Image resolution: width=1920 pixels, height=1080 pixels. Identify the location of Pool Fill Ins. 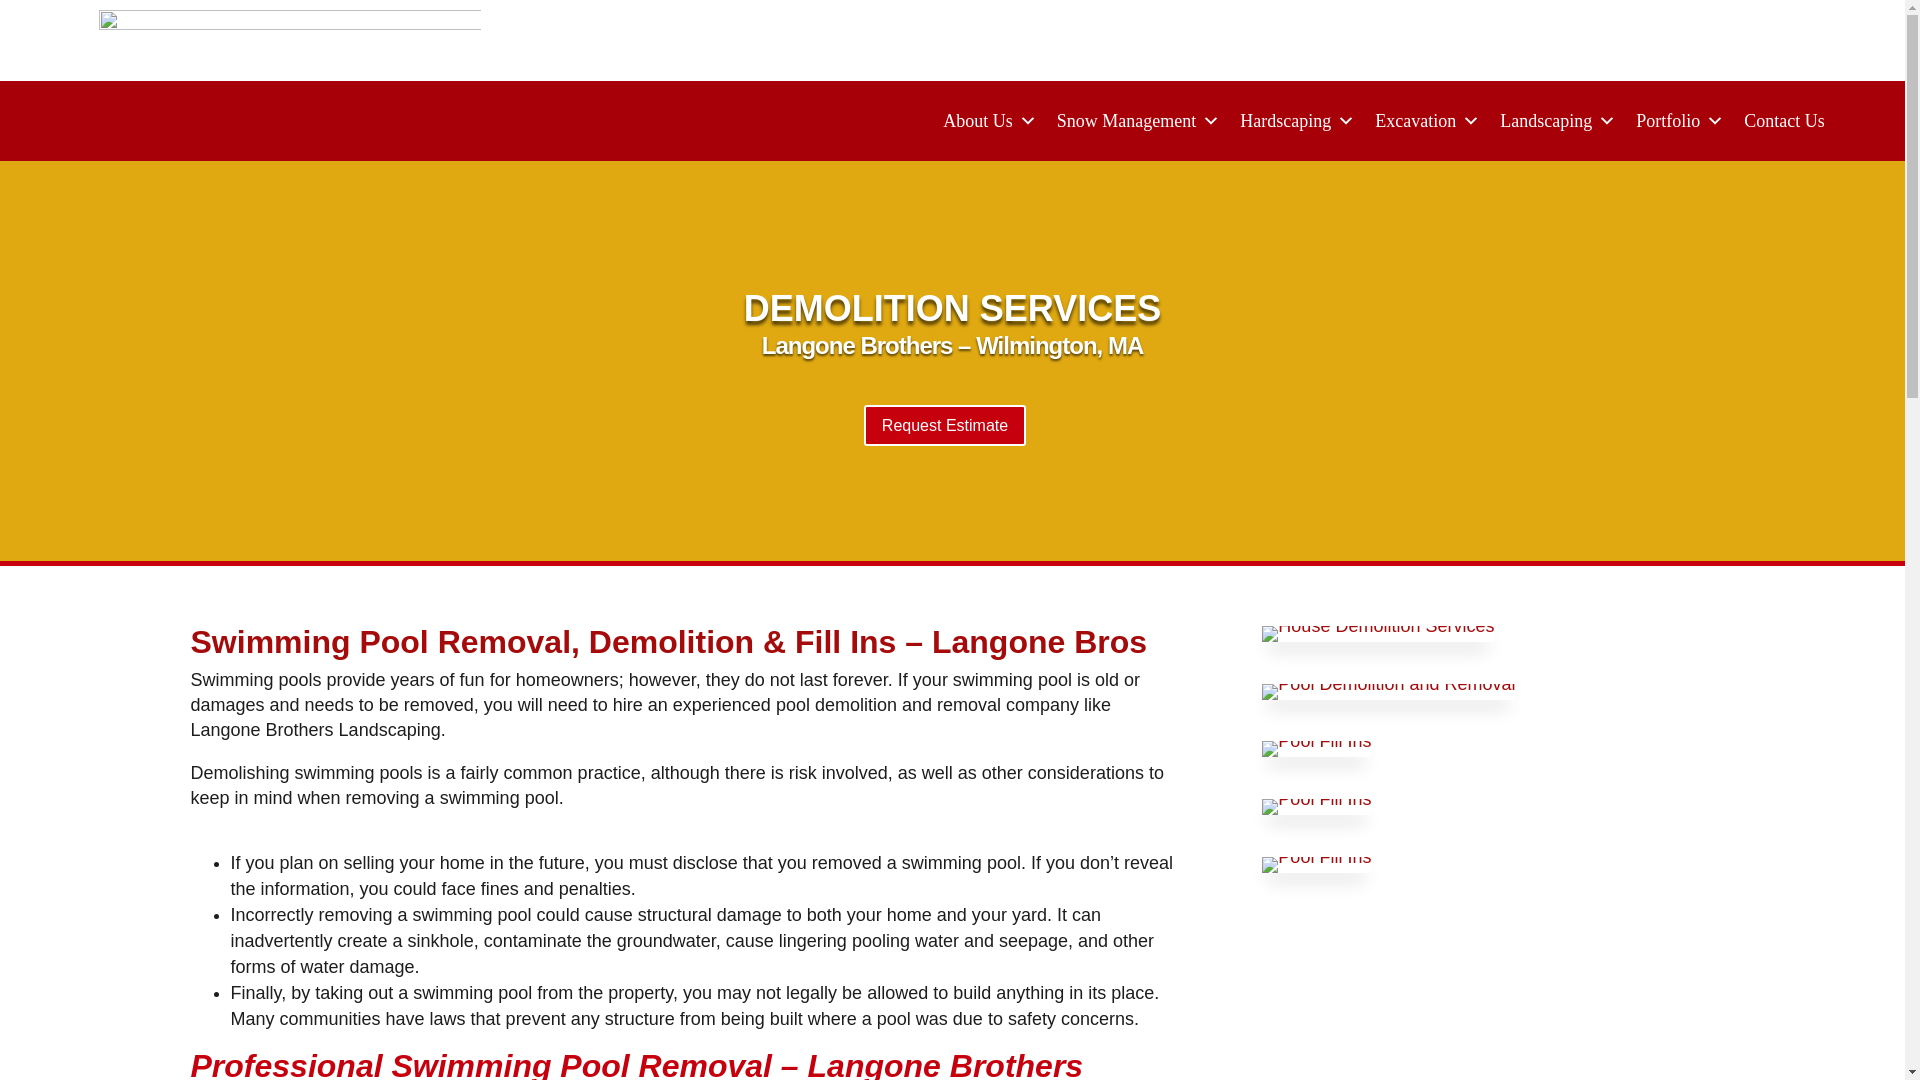
(1316, 748).